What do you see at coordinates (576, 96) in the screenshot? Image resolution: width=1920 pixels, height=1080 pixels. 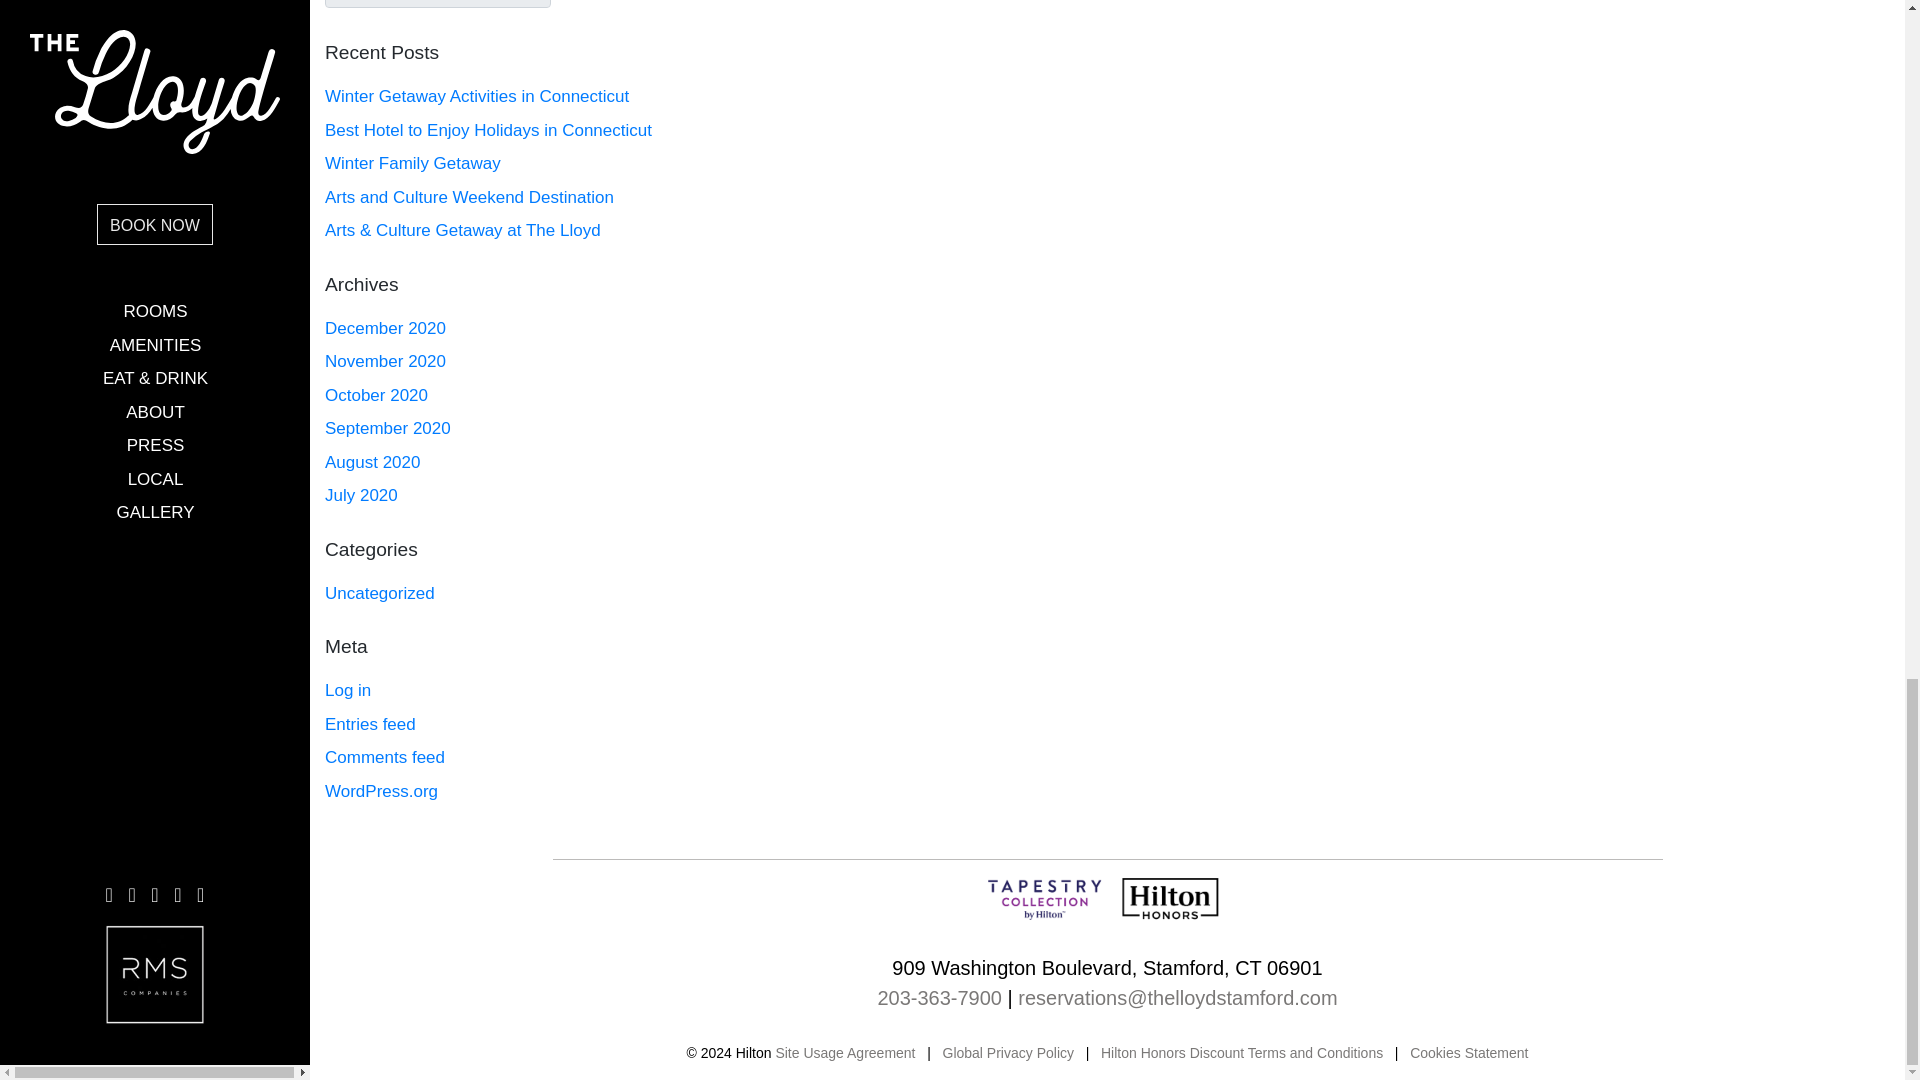 I see `Winter Getaway Activities in Connecticut` at bounding box center [576, 96].